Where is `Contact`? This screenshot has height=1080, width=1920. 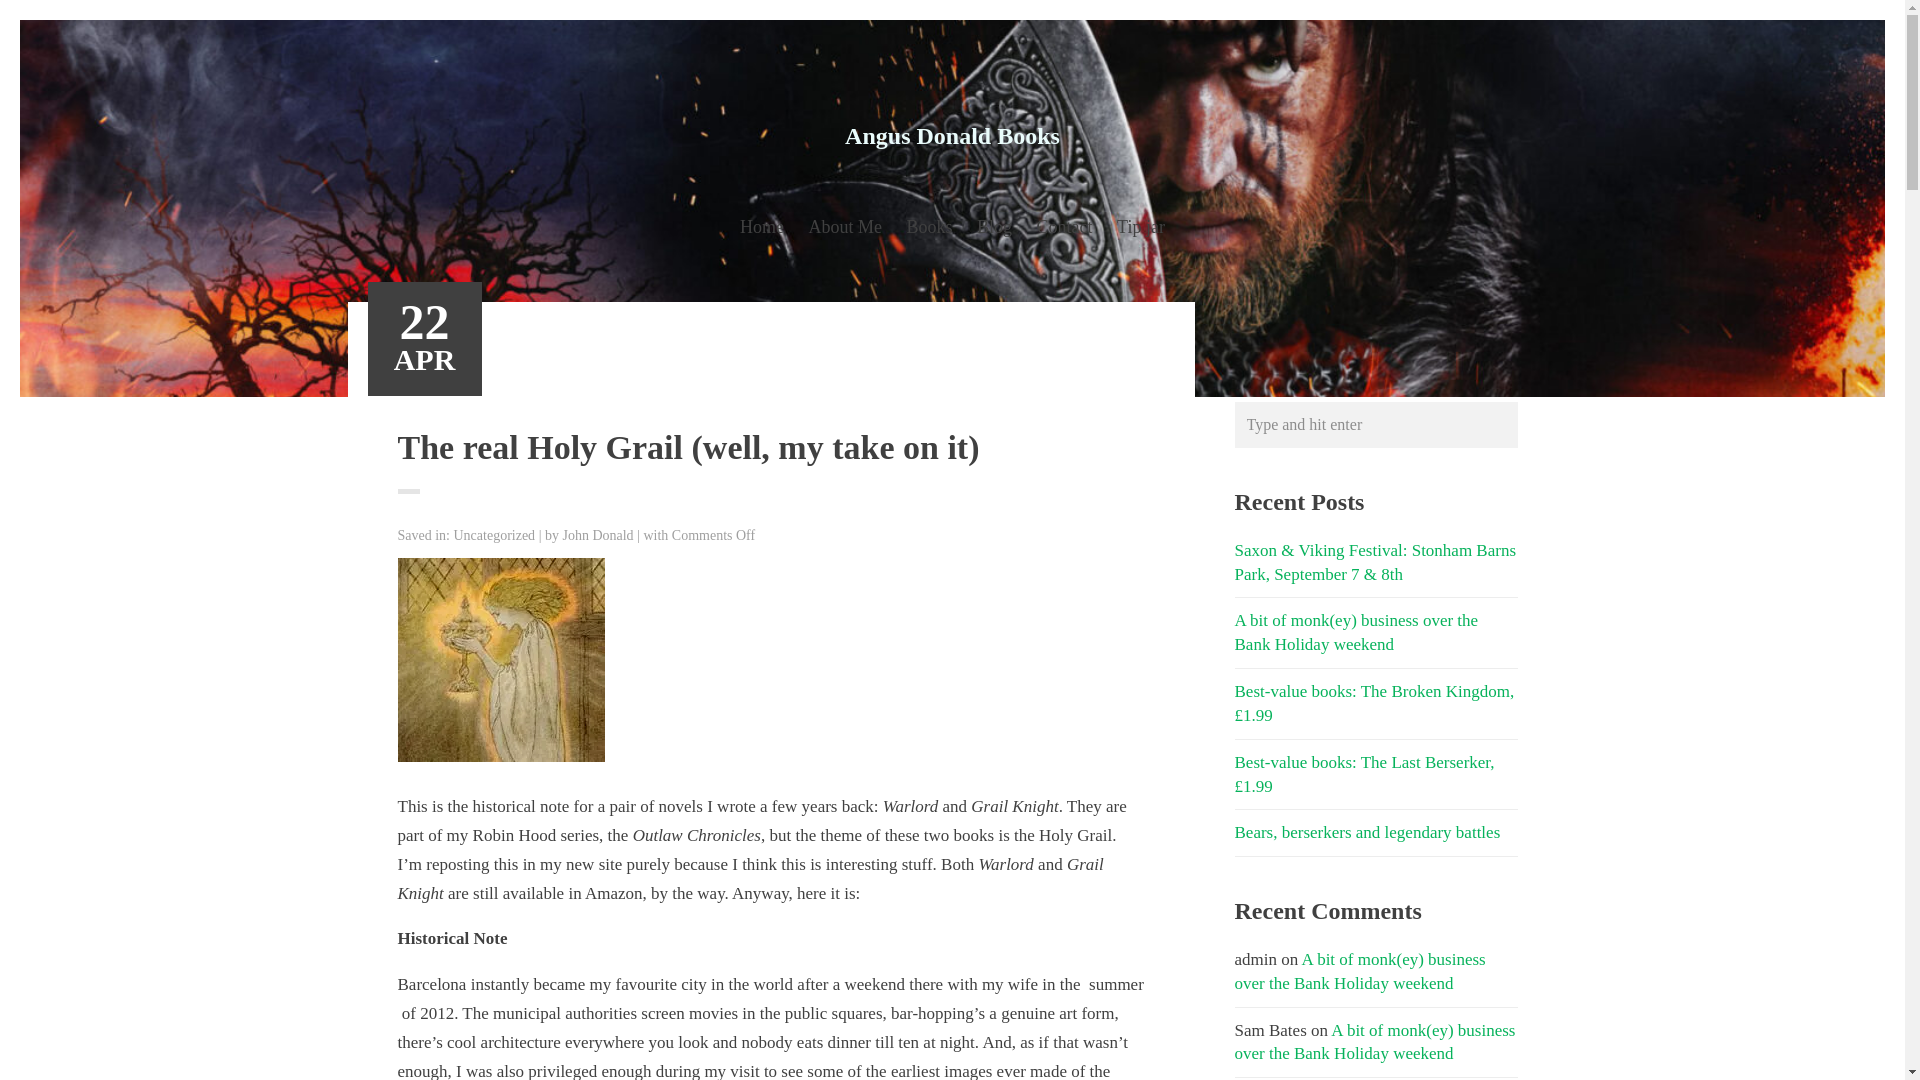 Contact is located at coordinates (1064, 230).